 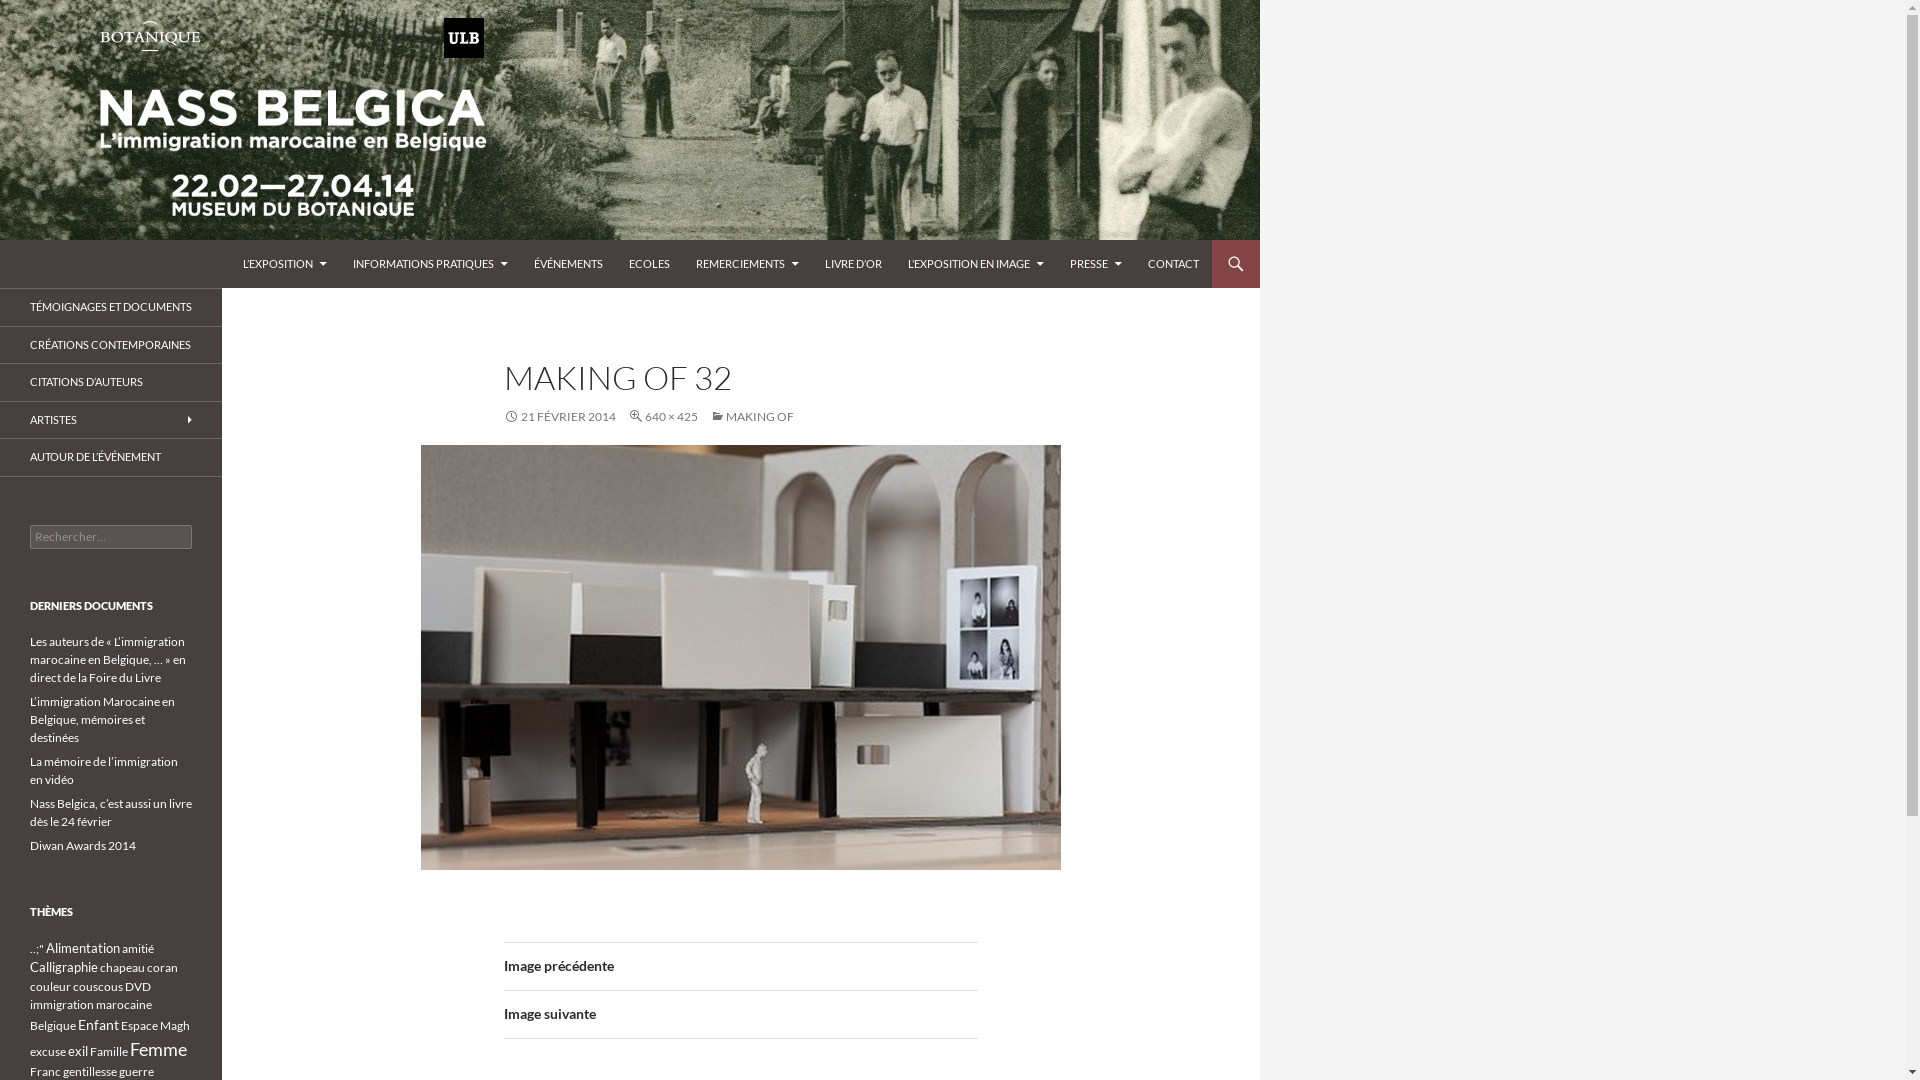 I want to click on CONTACT, so click(x=1174, y=264).